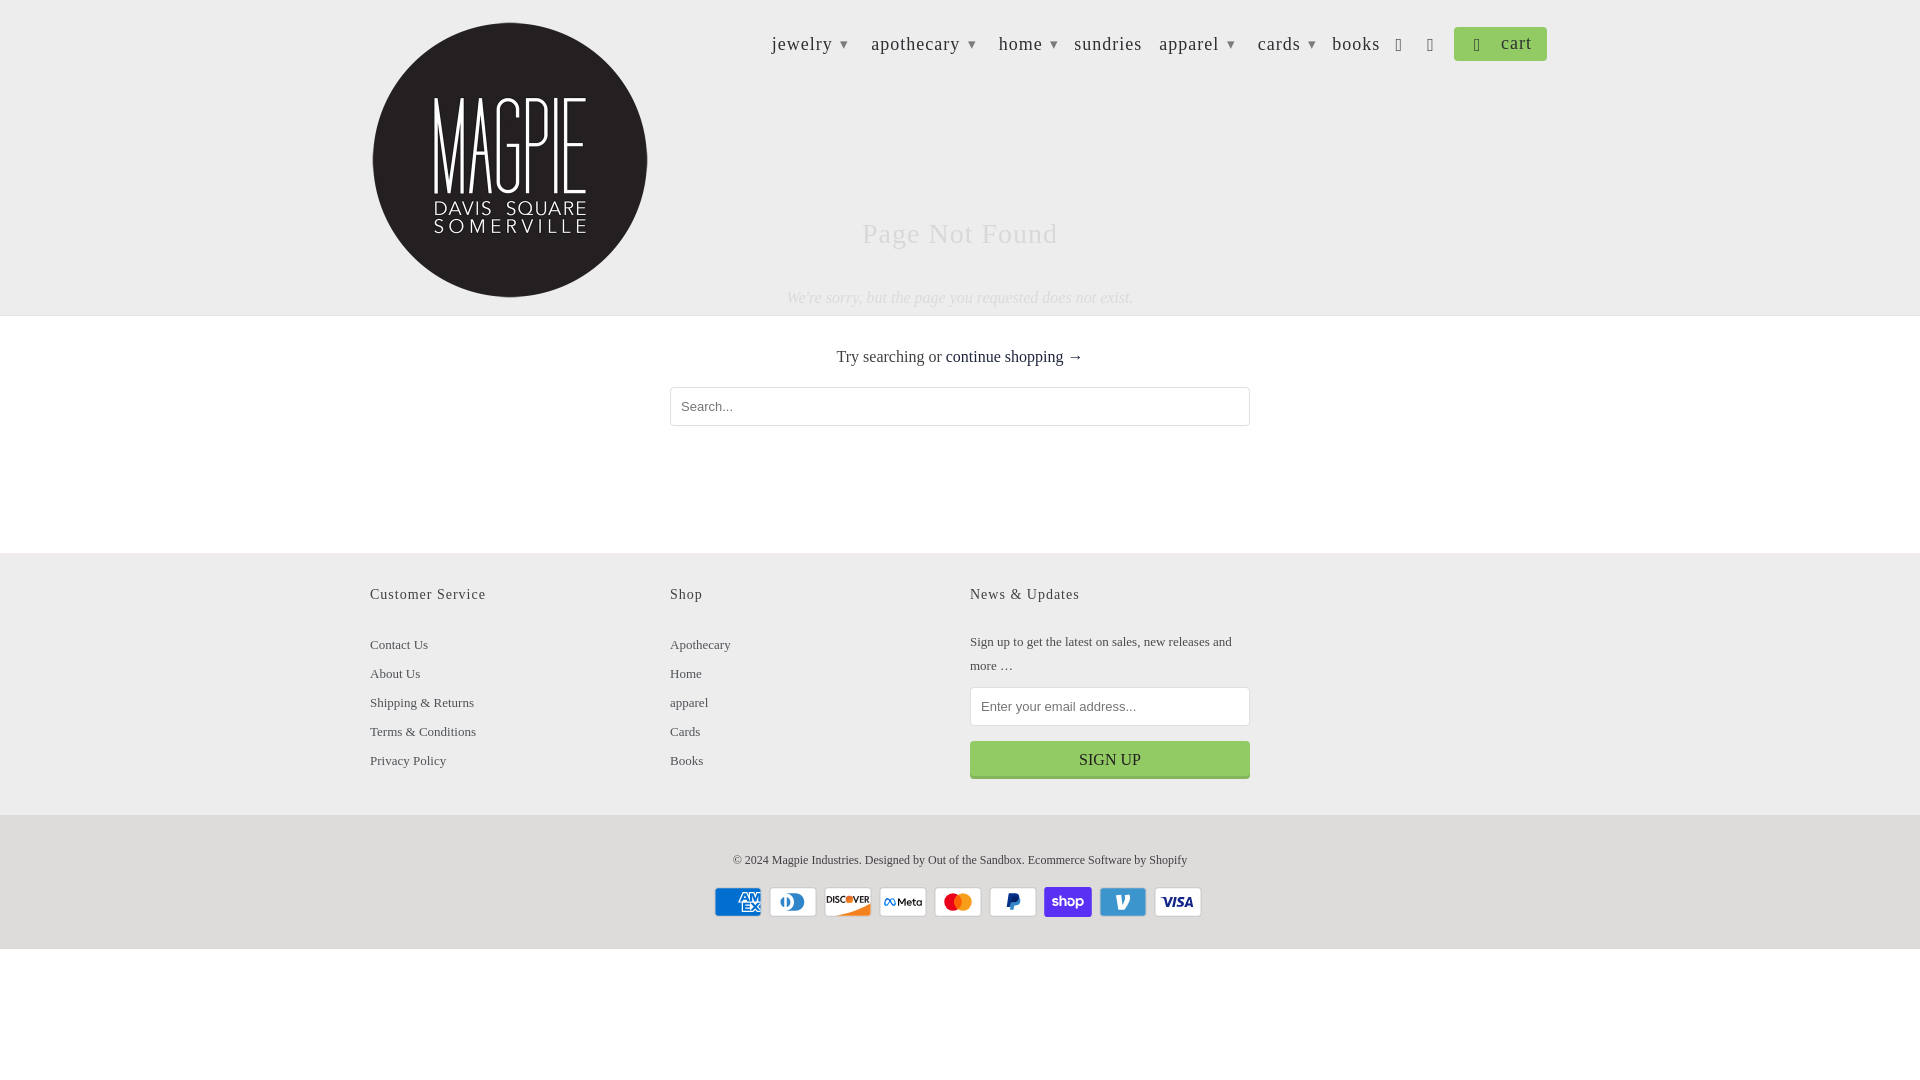  Describe the element at coordinates (408, 760) in the screenshot. I see `Privacy Policy` at that location.